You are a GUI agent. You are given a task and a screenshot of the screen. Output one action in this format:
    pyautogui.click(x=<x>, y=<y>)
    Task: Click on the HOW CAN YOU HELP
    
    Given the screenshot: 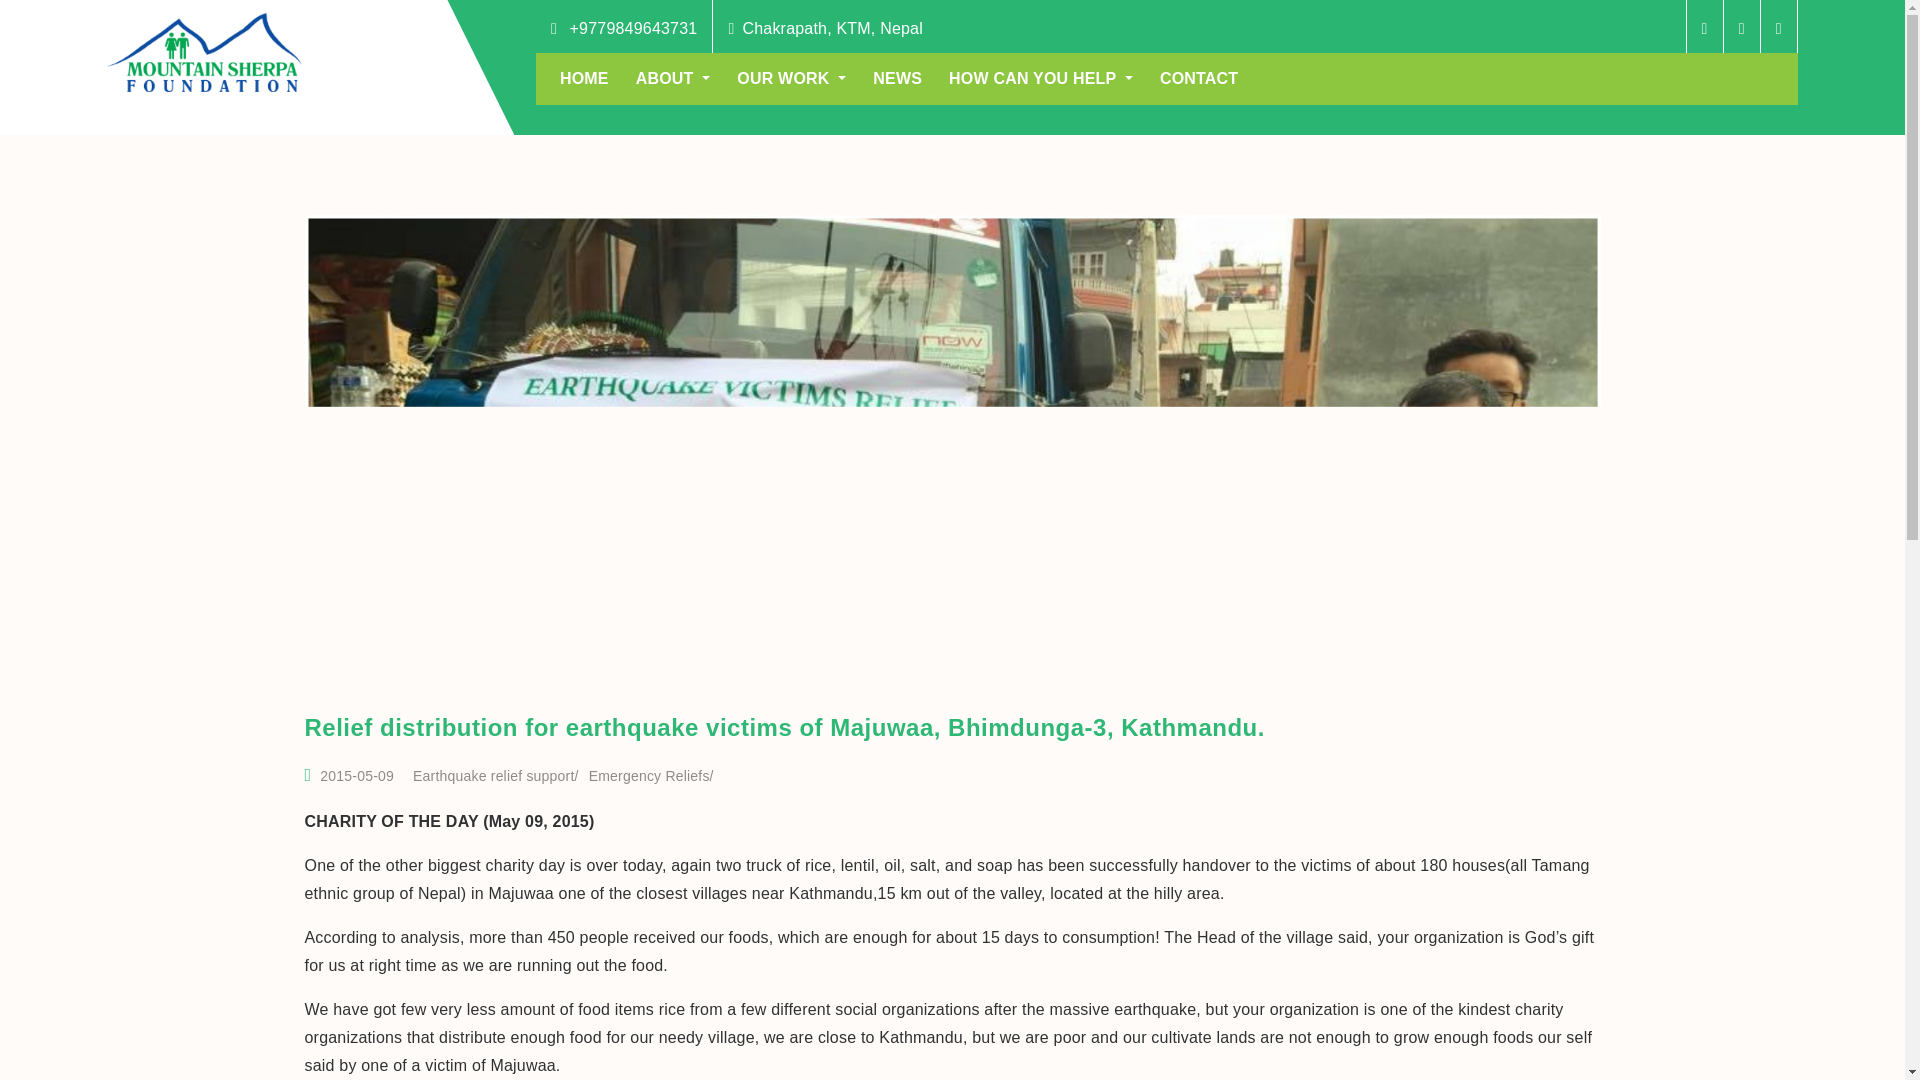 What is the action you would take?
    pyautogui.click(x=1040, y=78)
    